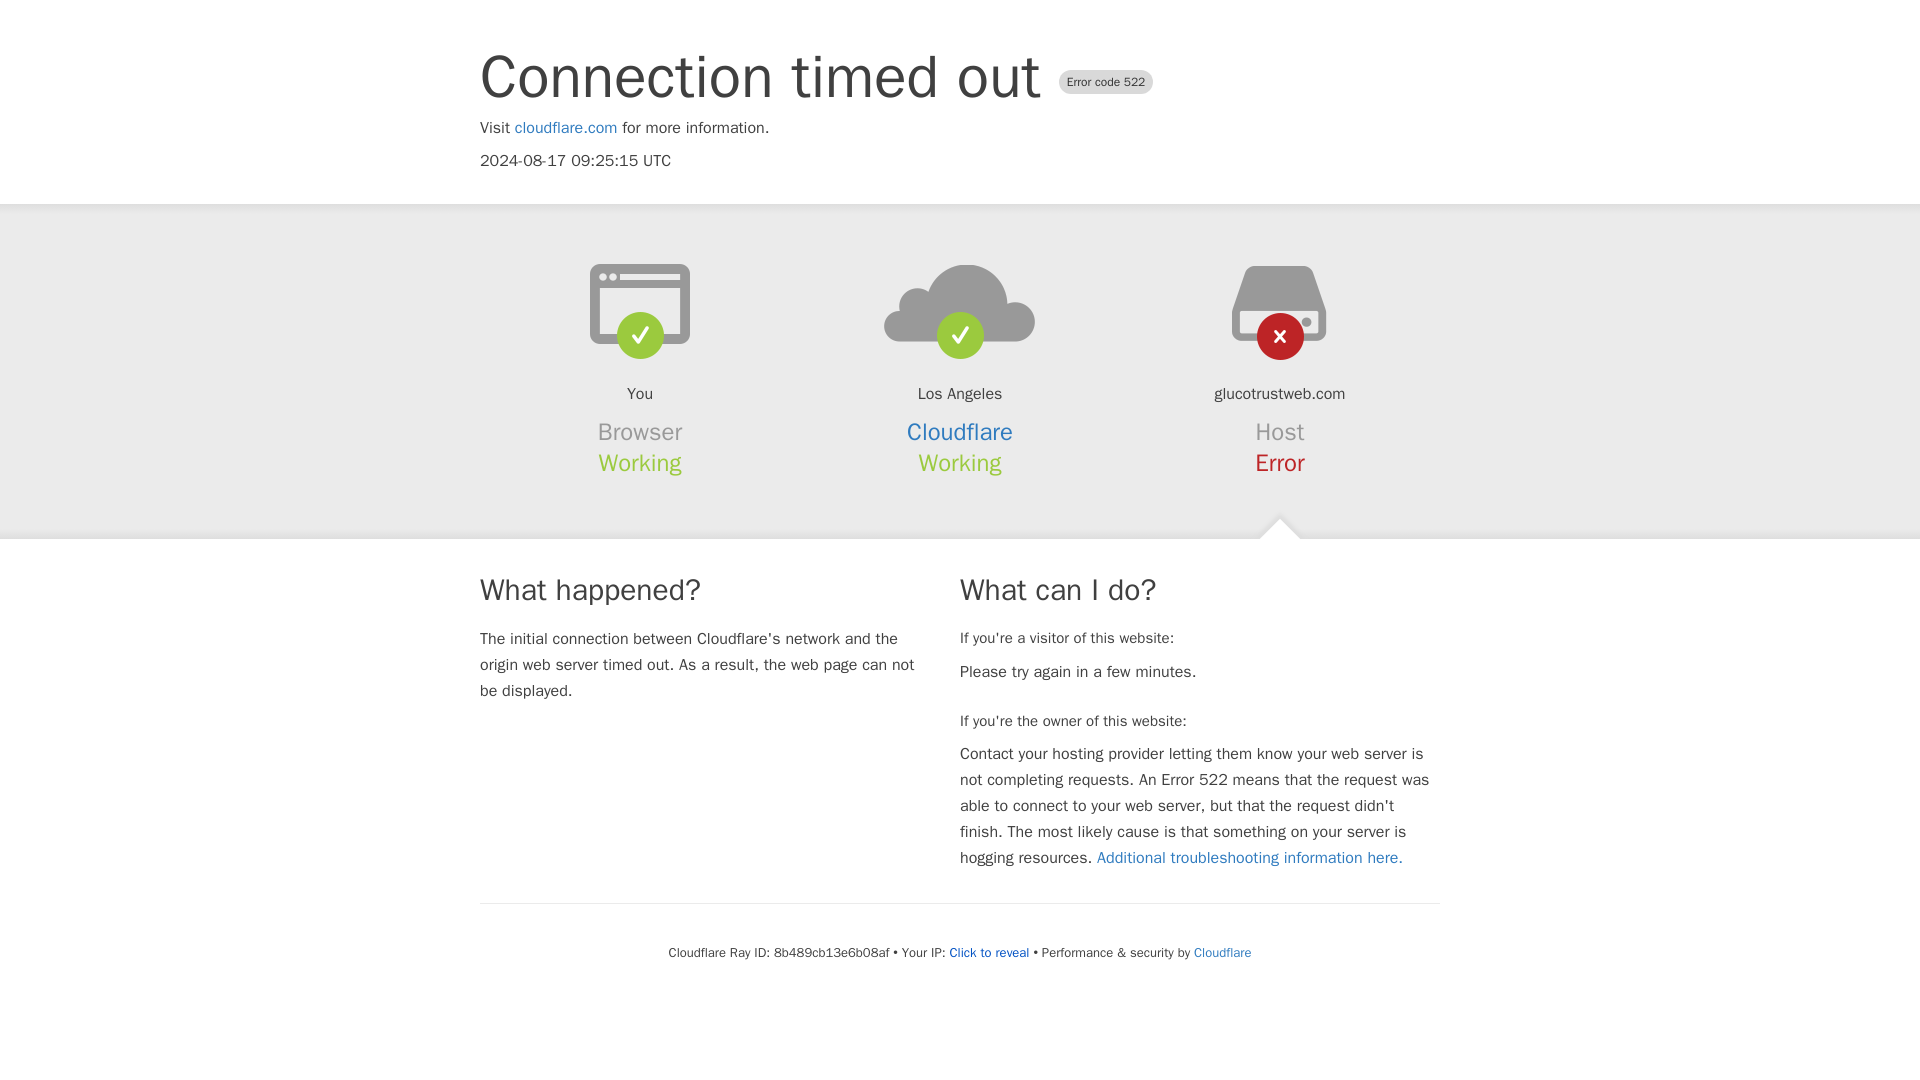 Image resolution: width=1920 pixels, height=1080 pixels. I want to click on Additional troubleshooting information here., so click(1250, 858).